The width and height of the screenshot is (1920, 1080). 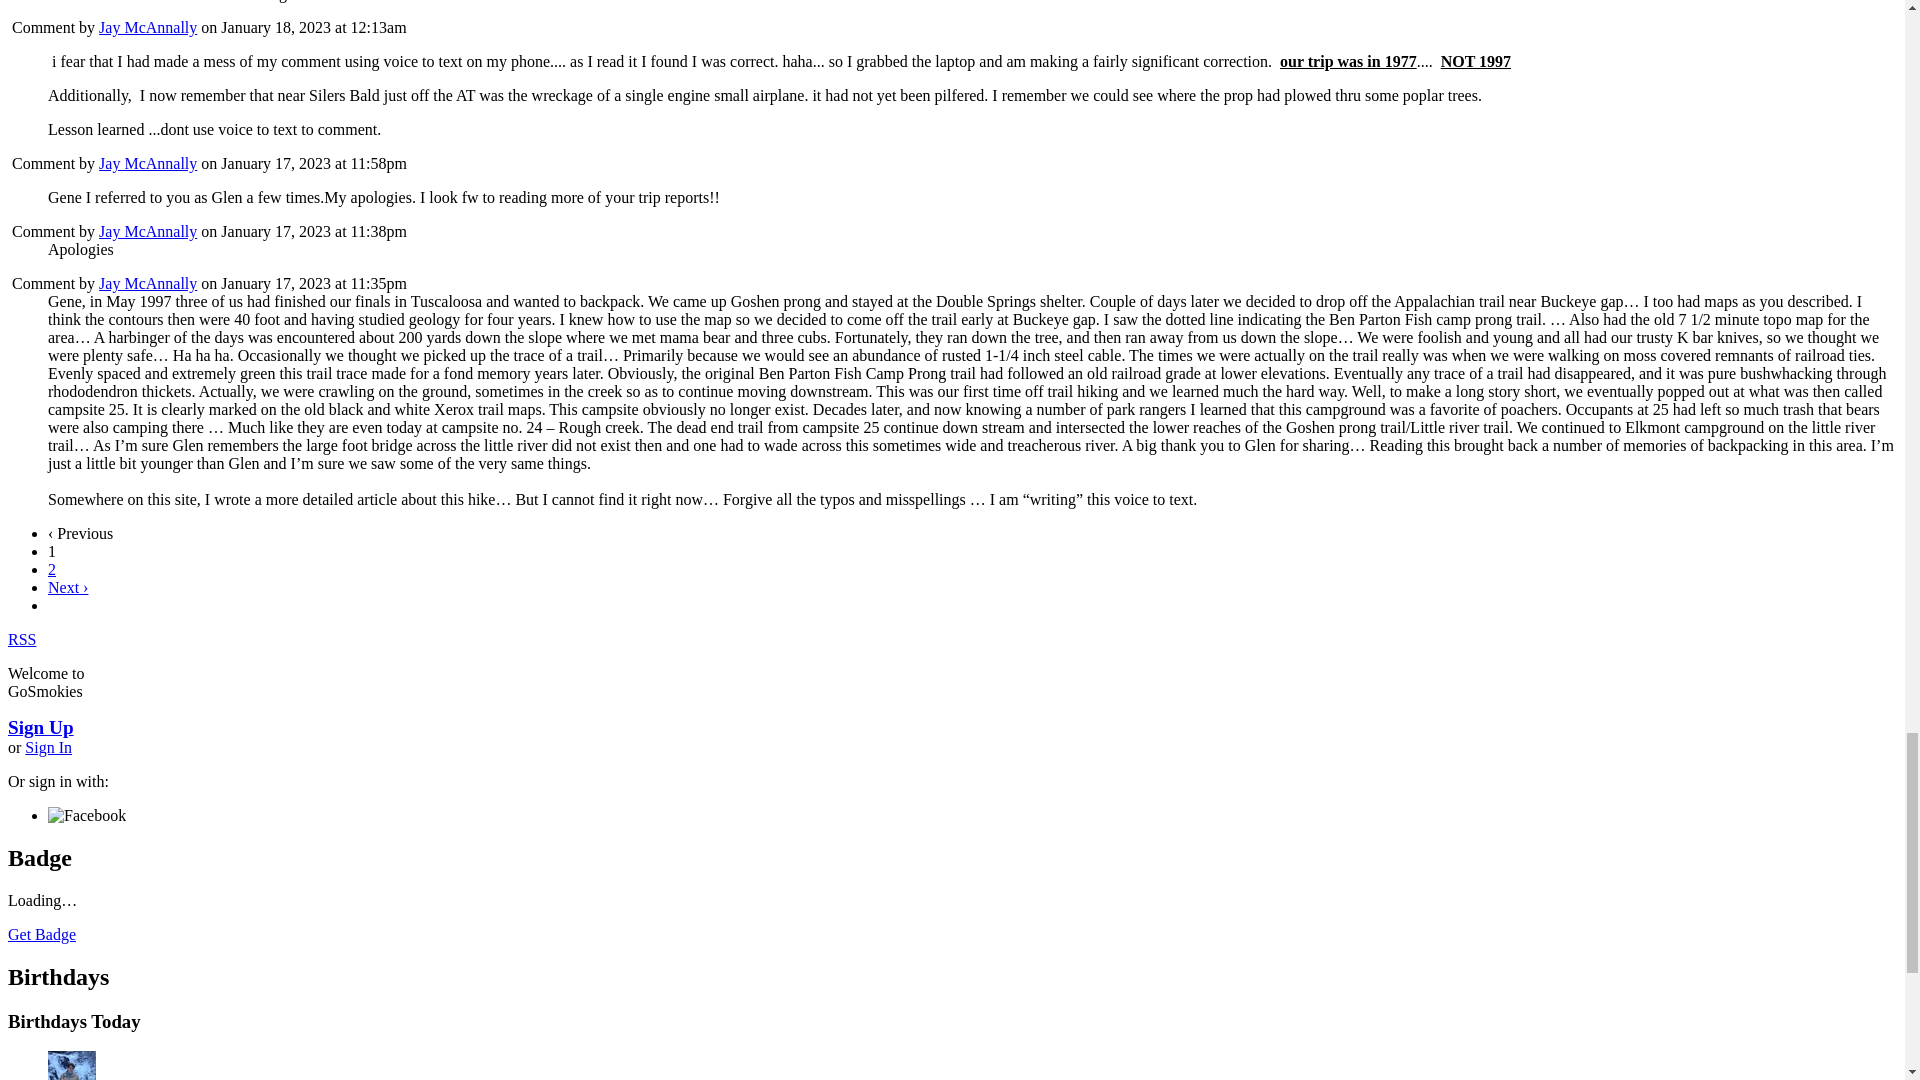 What do you see at coordinates (87, 816) in the screenshot?
I see `Facebook` at bounding box center [87, 816].